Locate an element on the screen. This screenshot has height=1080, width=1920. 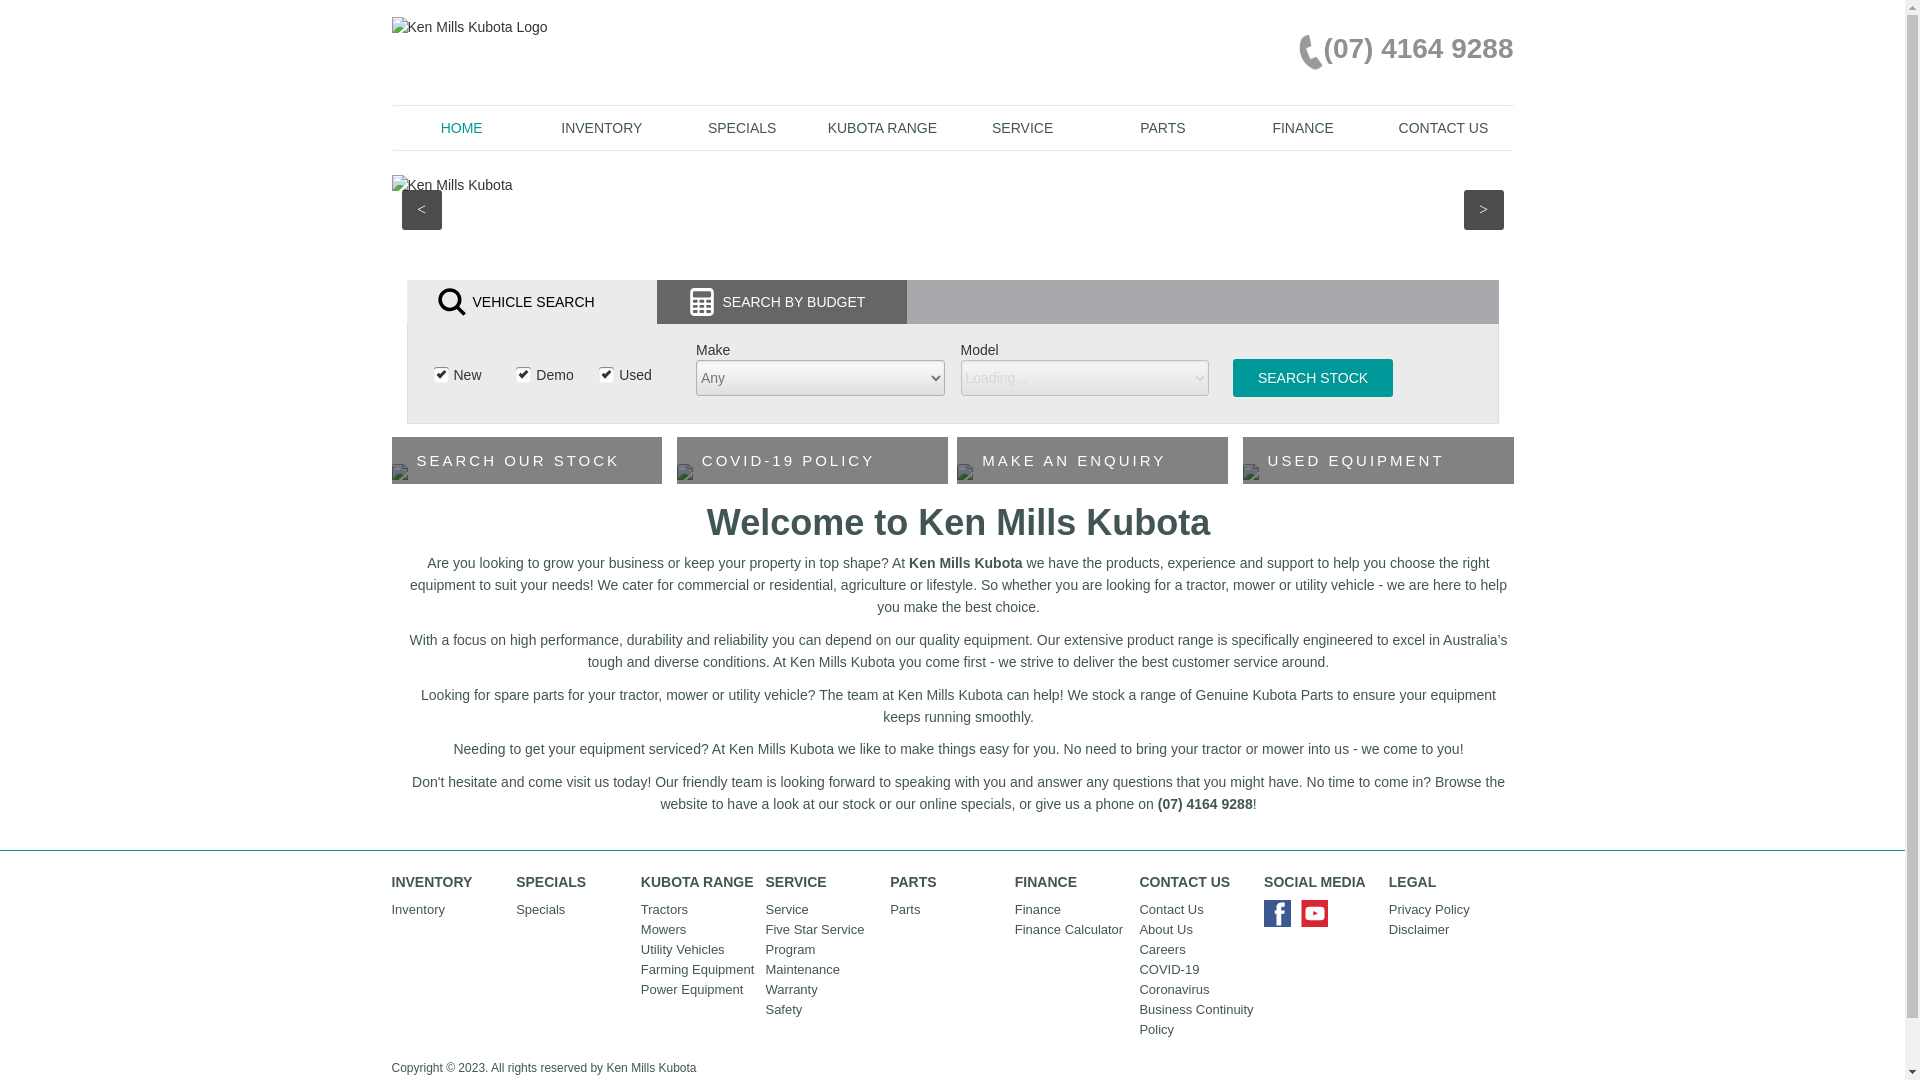
Tractors is located at coordinates (700, 910).